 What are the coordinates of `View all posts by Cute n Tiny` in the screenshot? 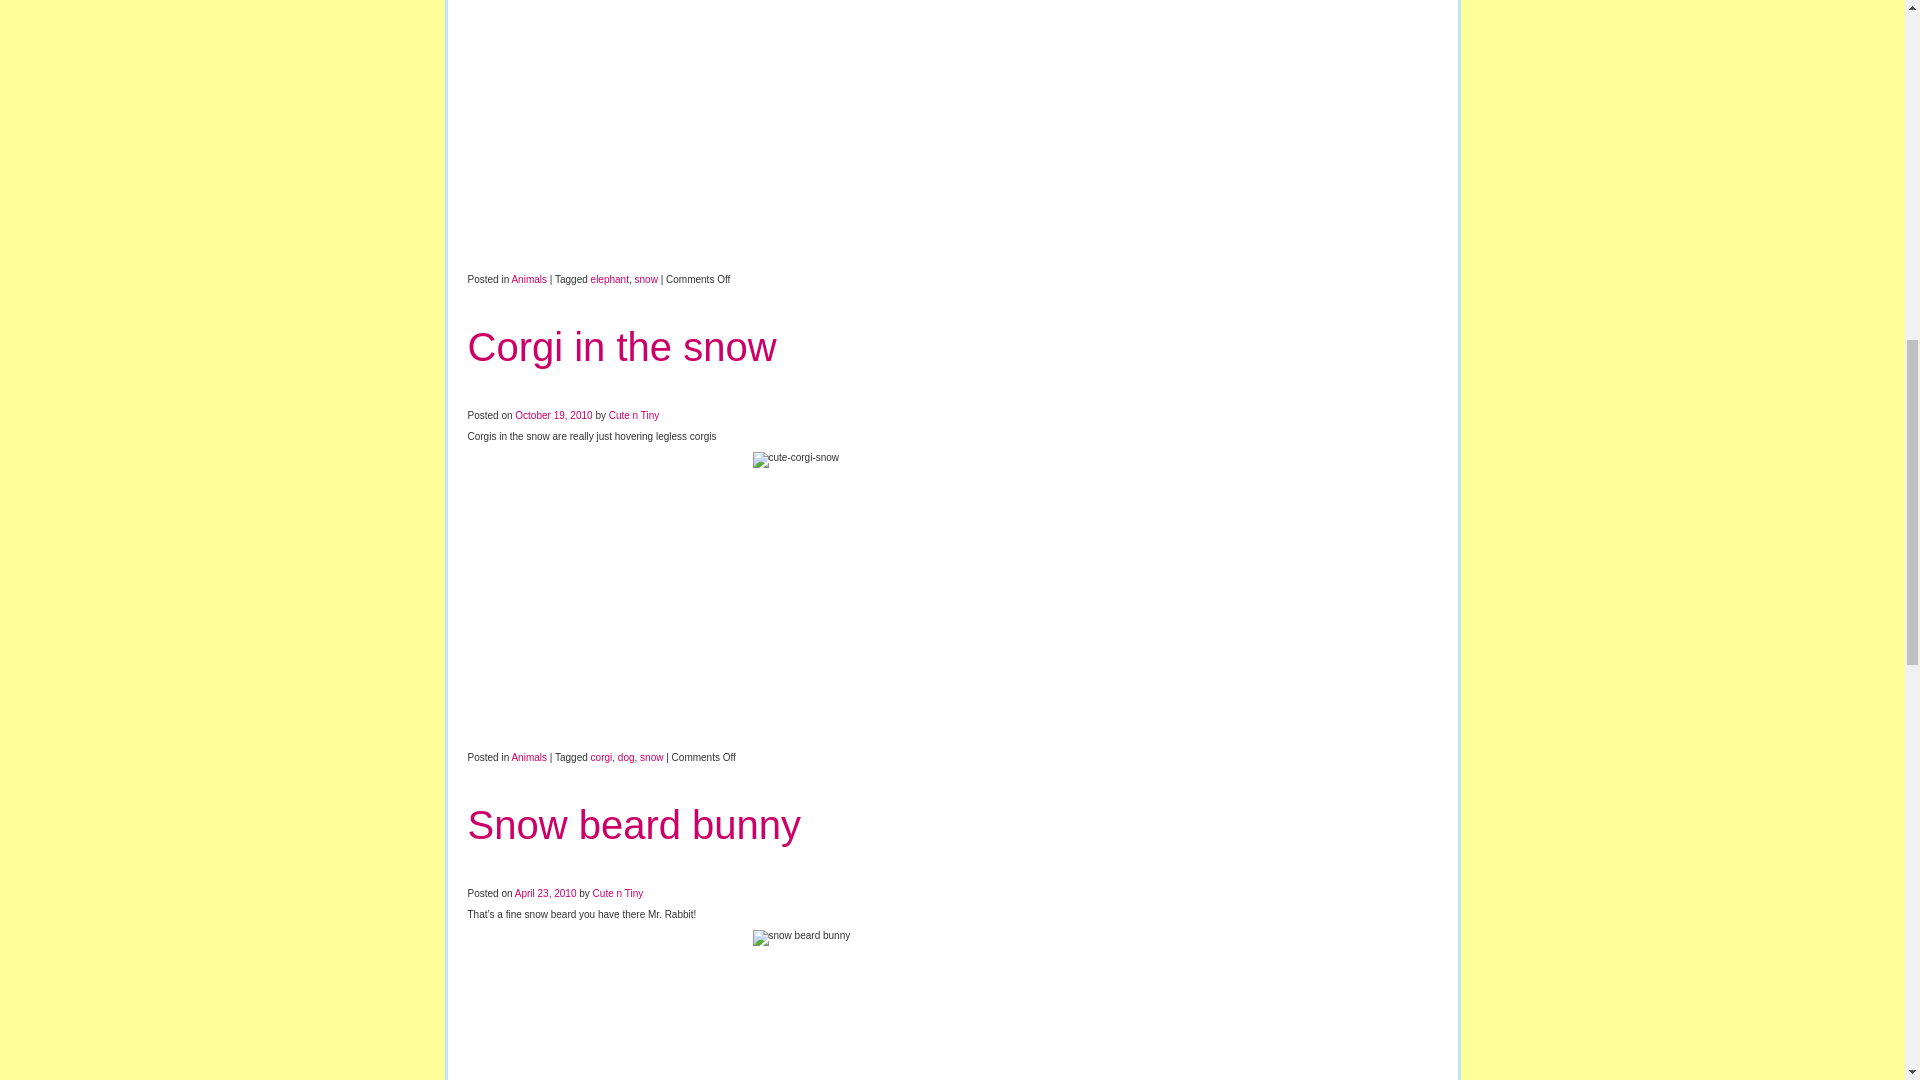 It's located at (618, 892).